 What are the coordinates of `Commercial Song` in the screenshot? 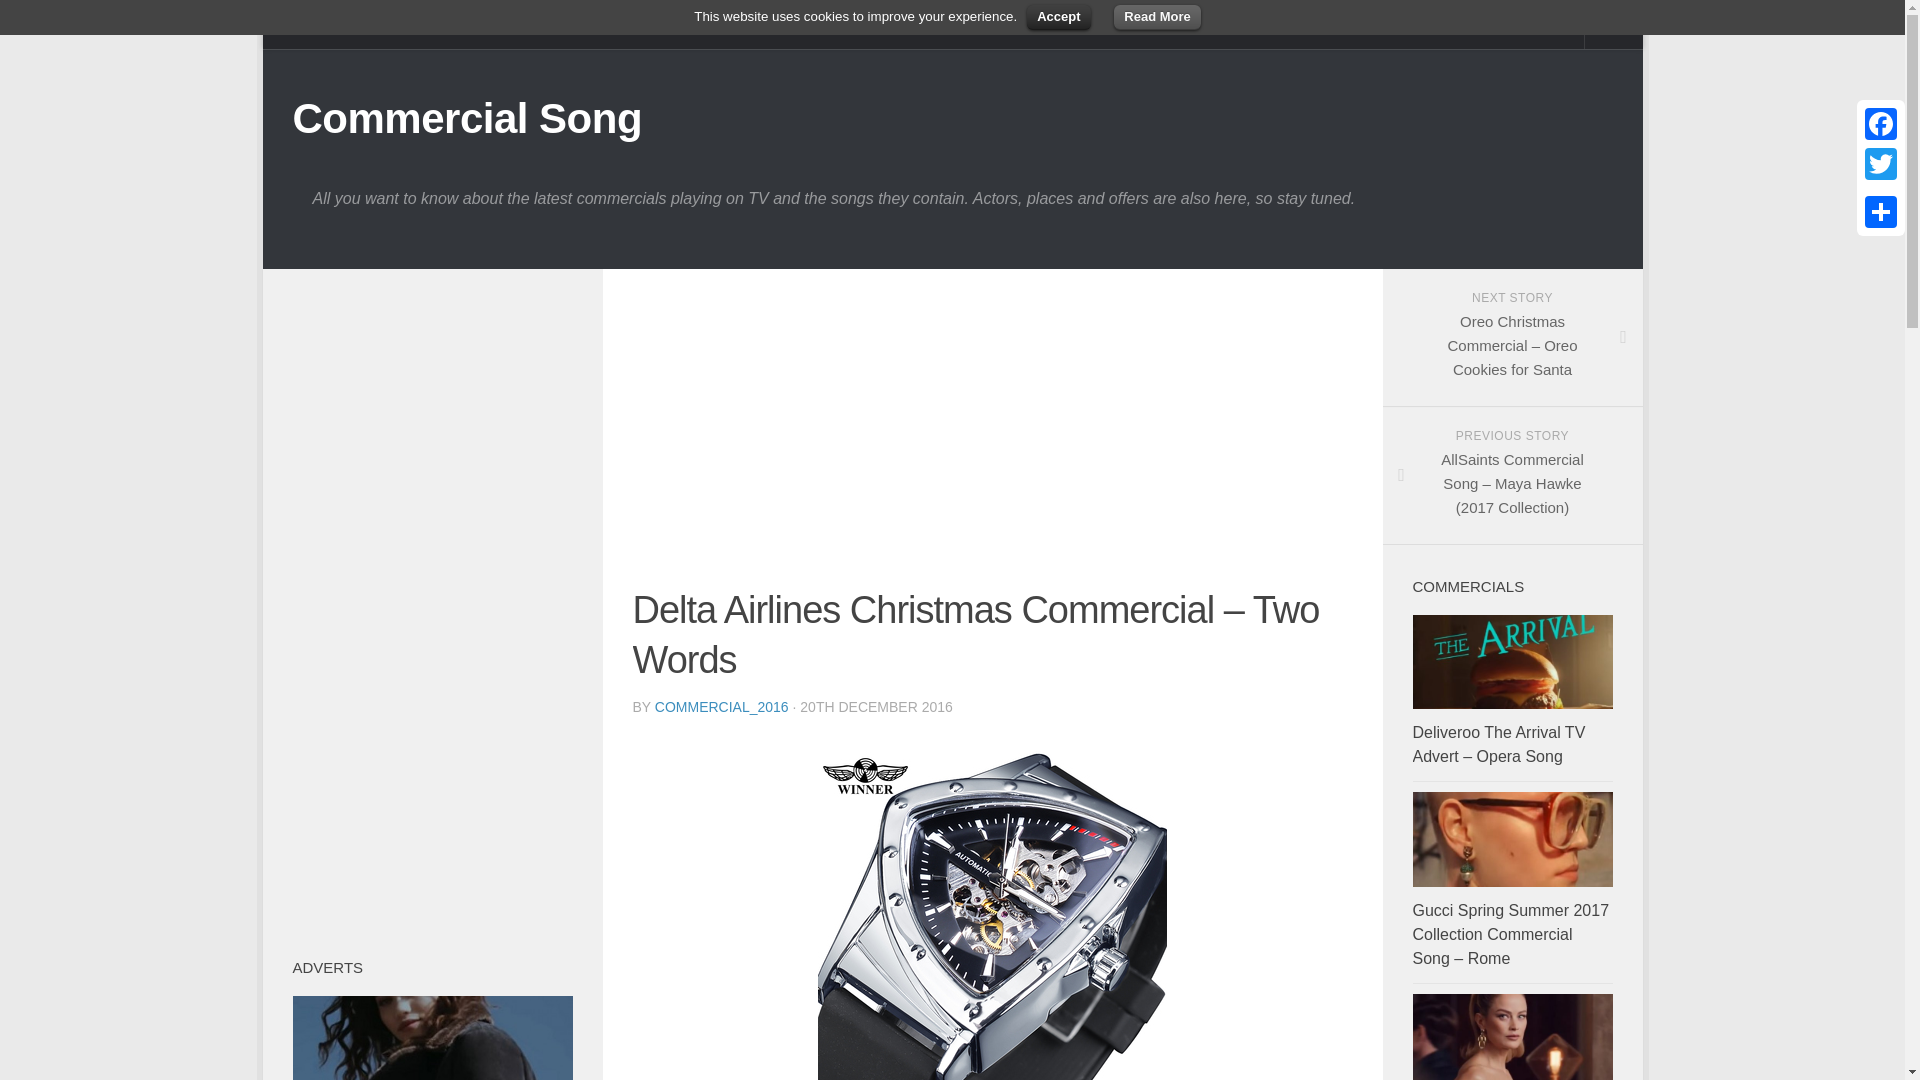 It's located at (466, 118).